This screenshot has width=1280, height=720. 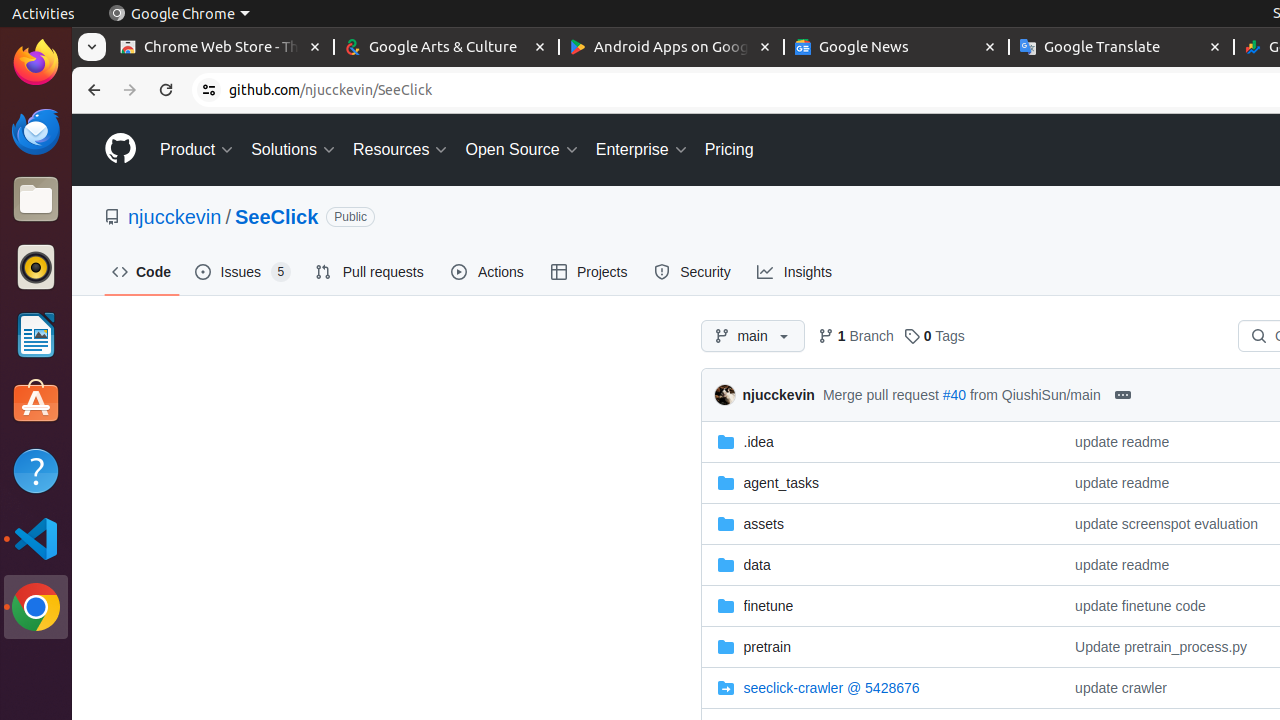 What do you see at coordinates (401, 150) in the screenshot?
I see `Resources` at bounding box center [401, 150].